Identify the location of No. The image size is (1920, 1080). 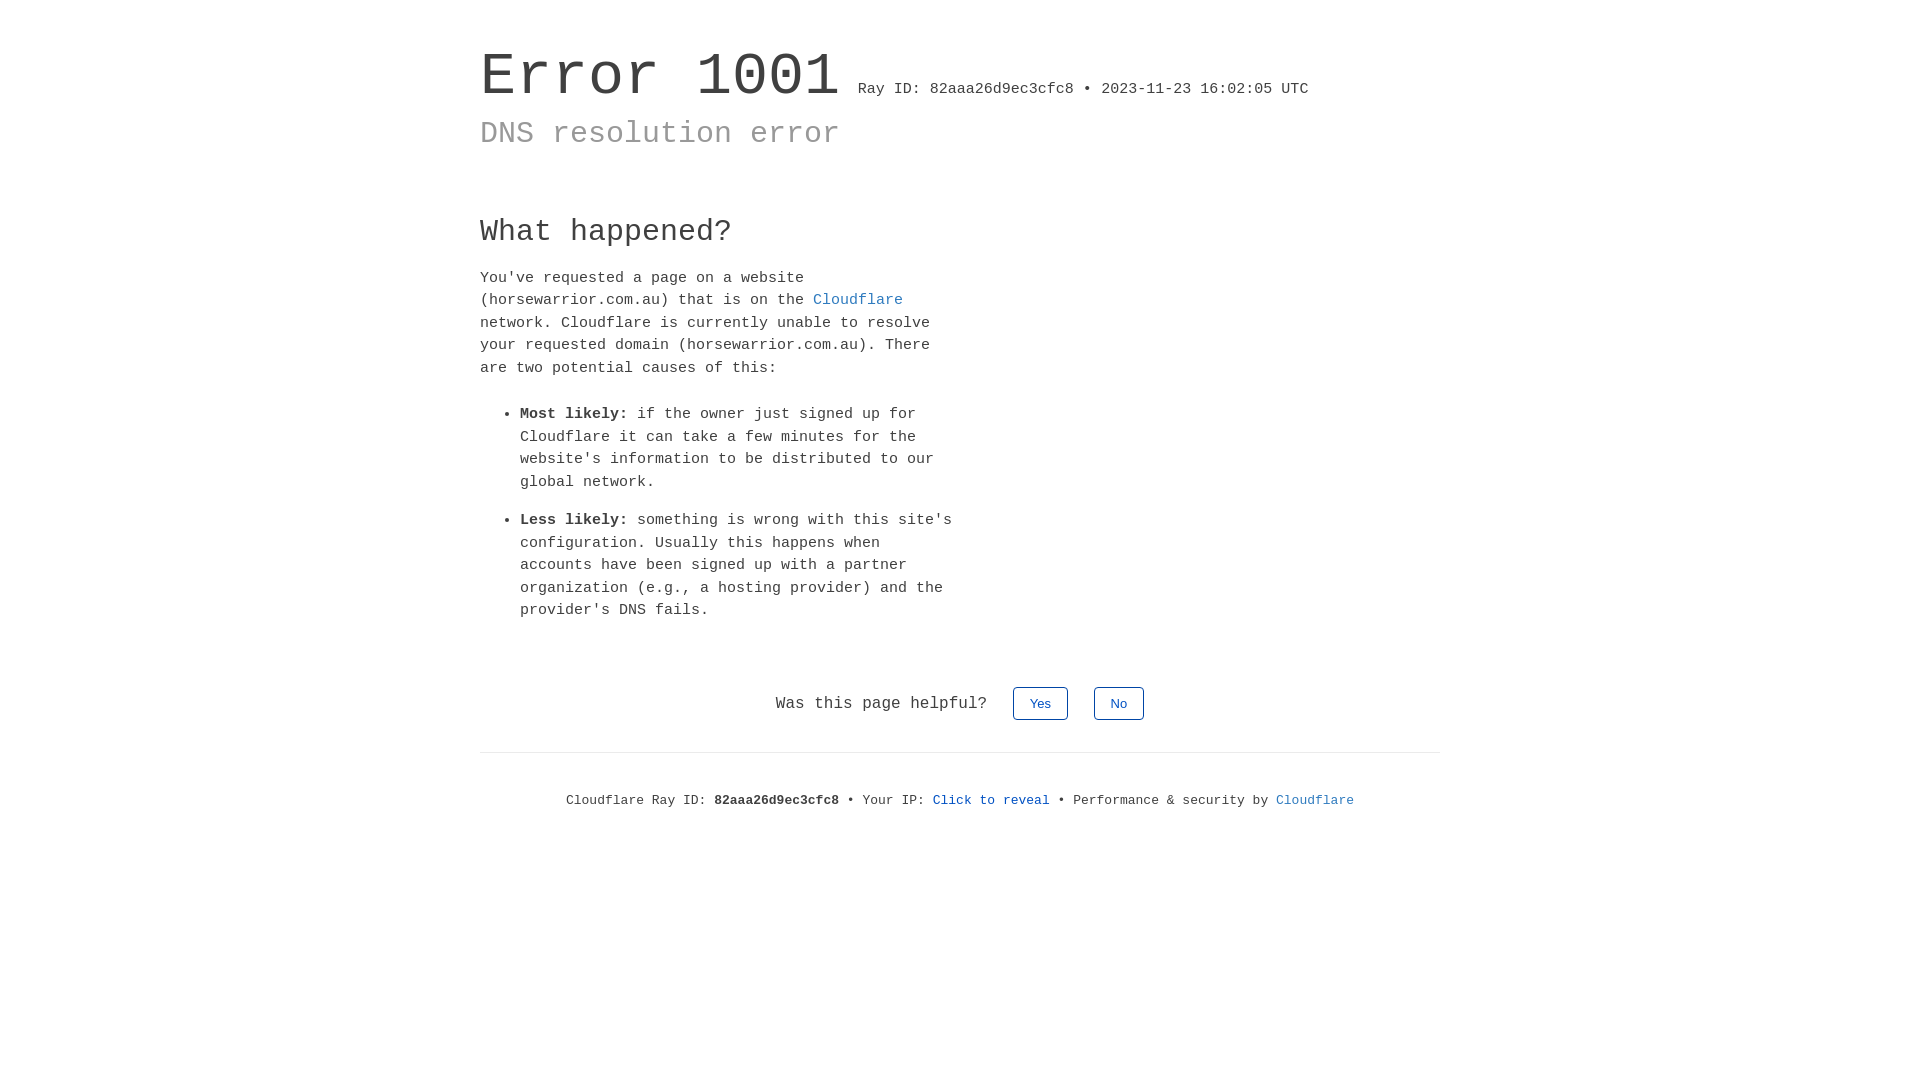
(1120, 702).